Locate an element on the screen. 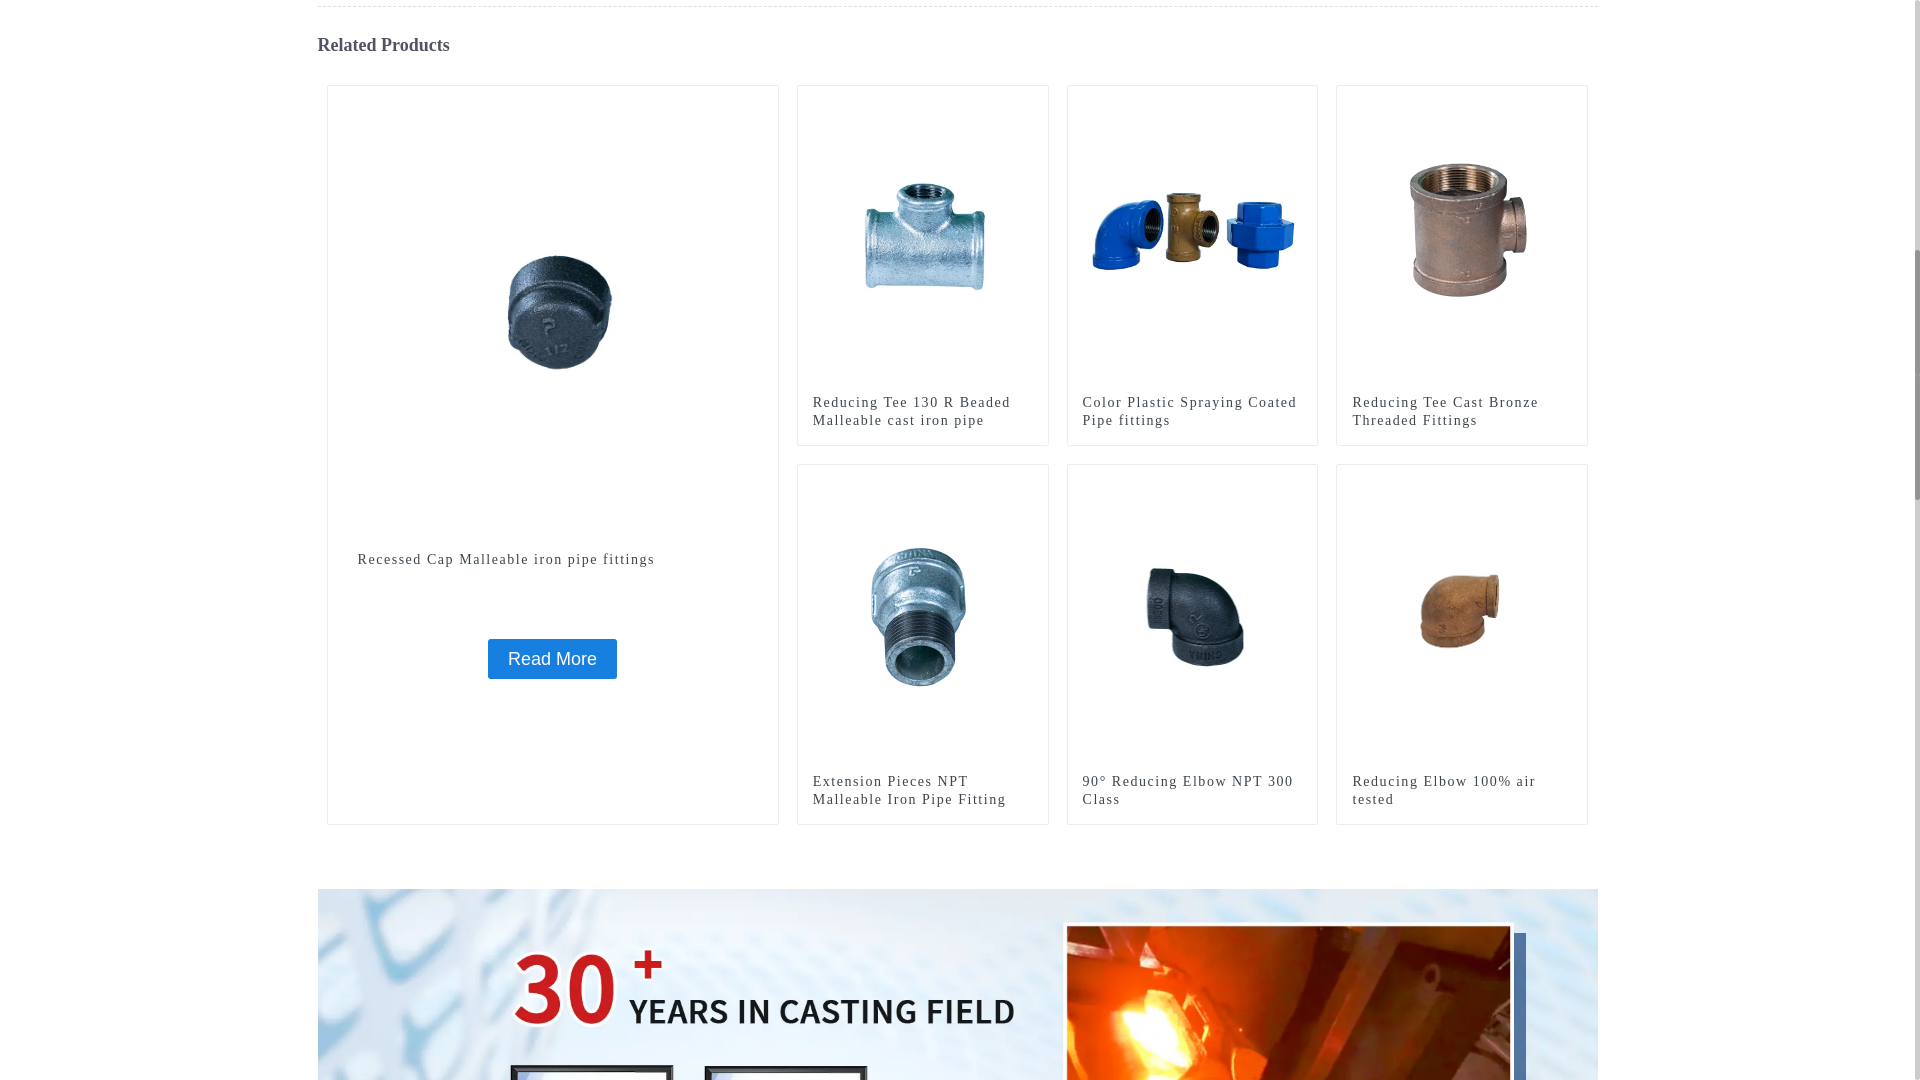 This screenshot has height=1080, width=1920. Reducing Tee Cast Bronze Threaded Fittings is located at coordinates (1462, 412).